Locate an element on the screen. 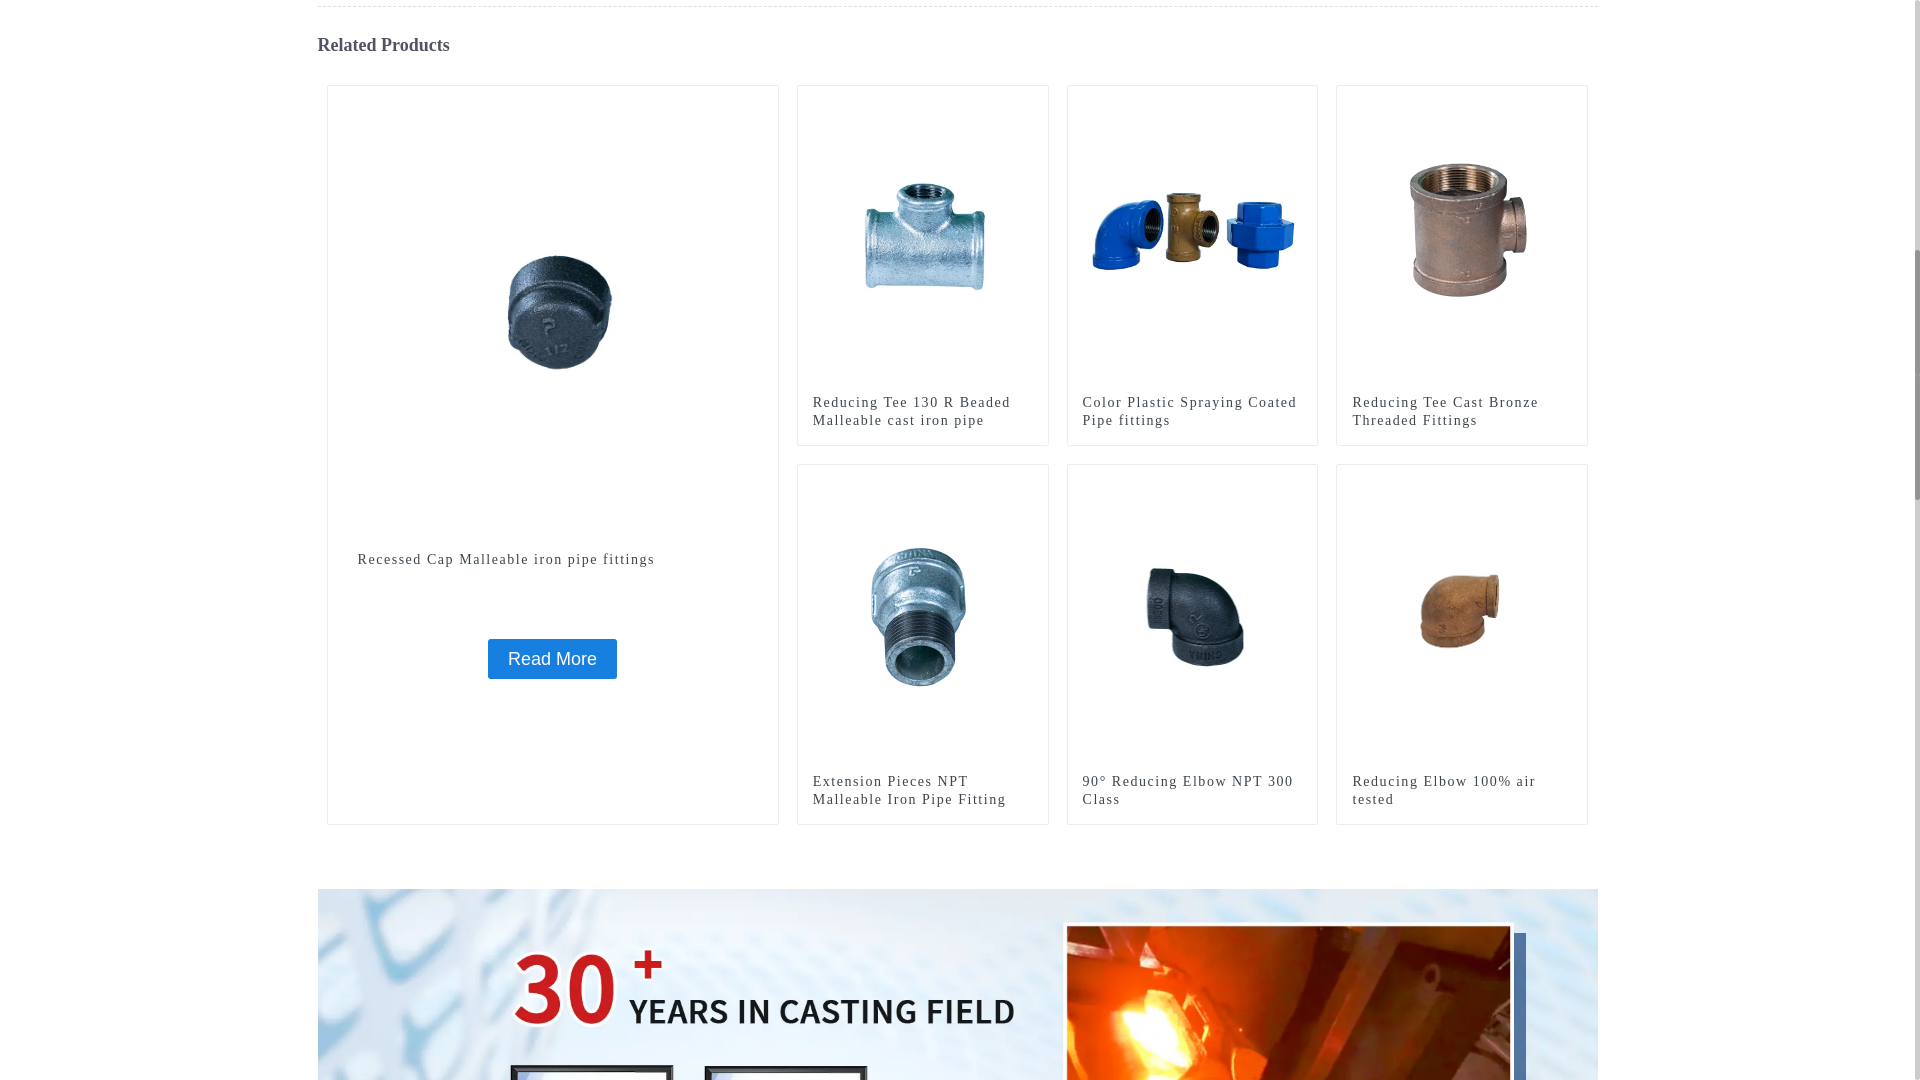 This screenshot has height=1080, width=1920. Reducing Tee Cast Bronze Threaded Fittings is located at coordinates (1462, 412).